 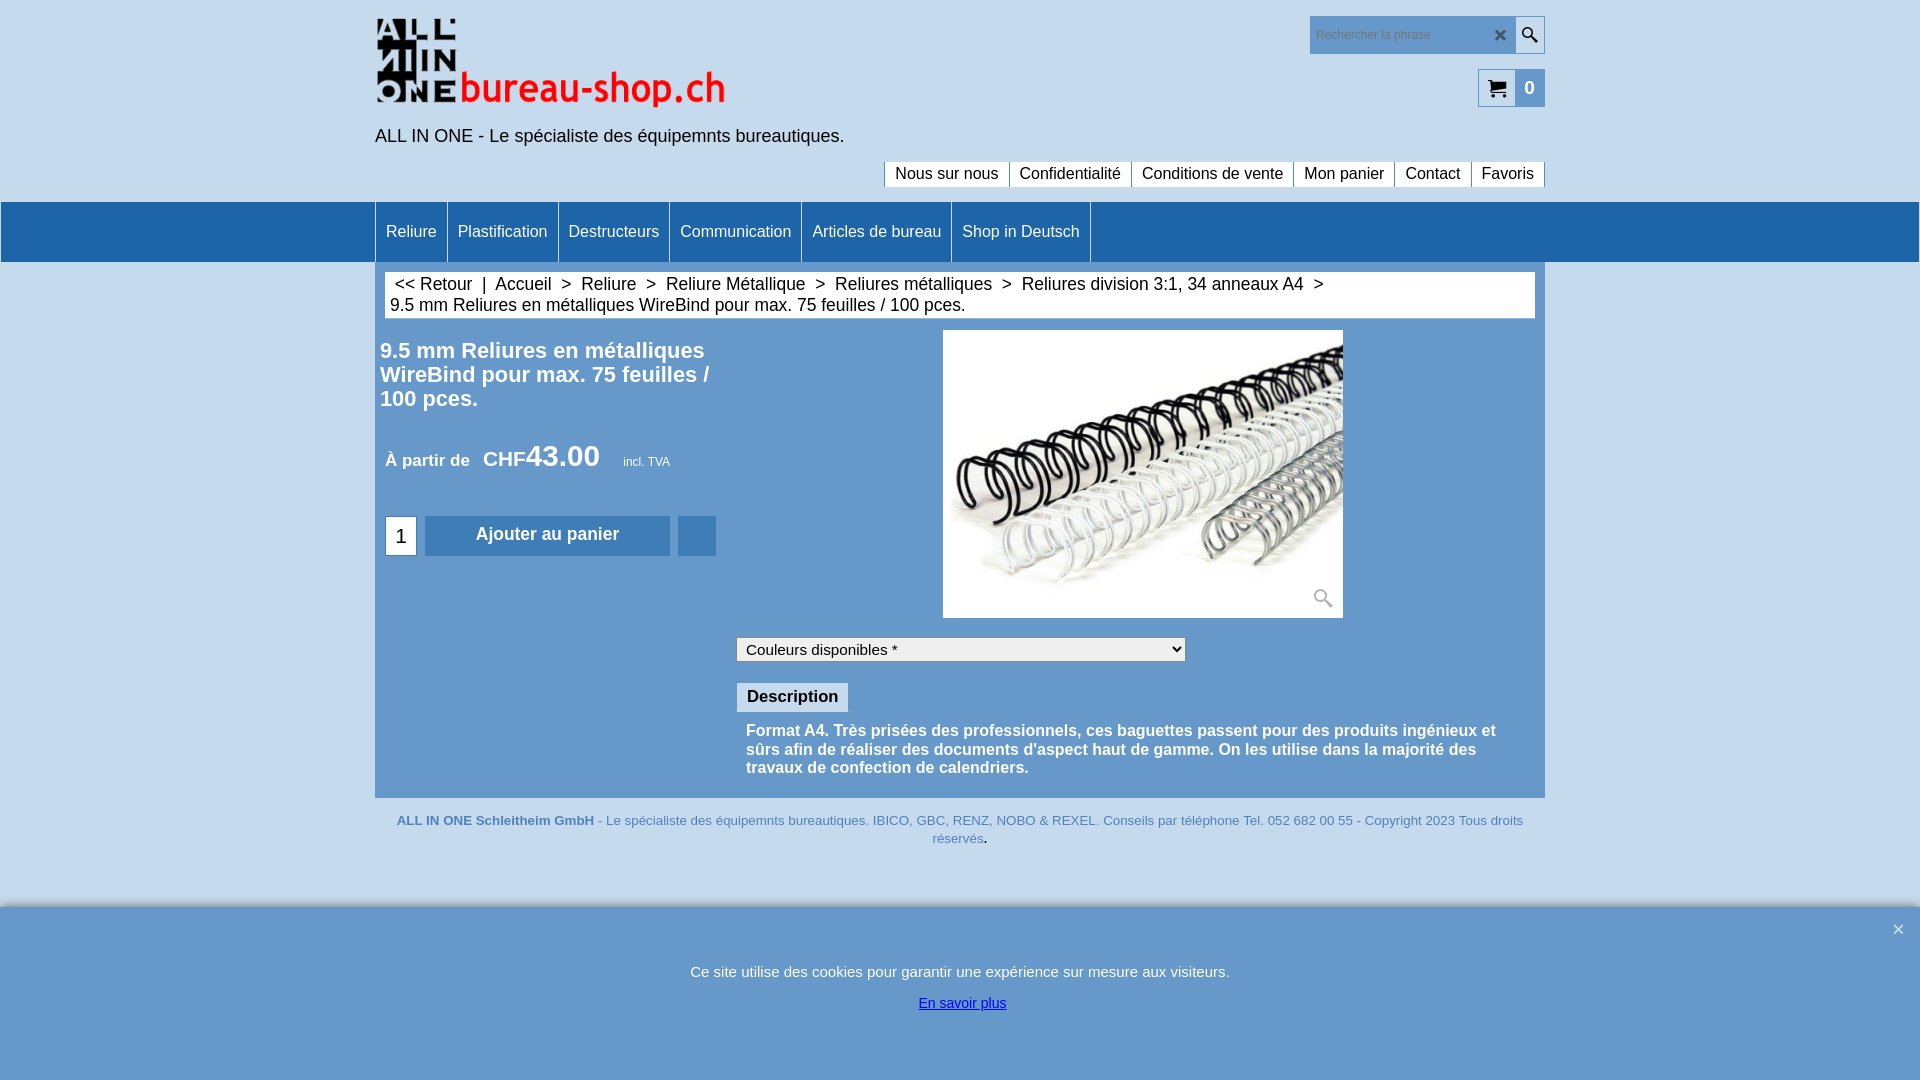 What do you see at coordinates (503, 232) in the screenshot?
I see `Plastification` at bounding box center [503, 232].